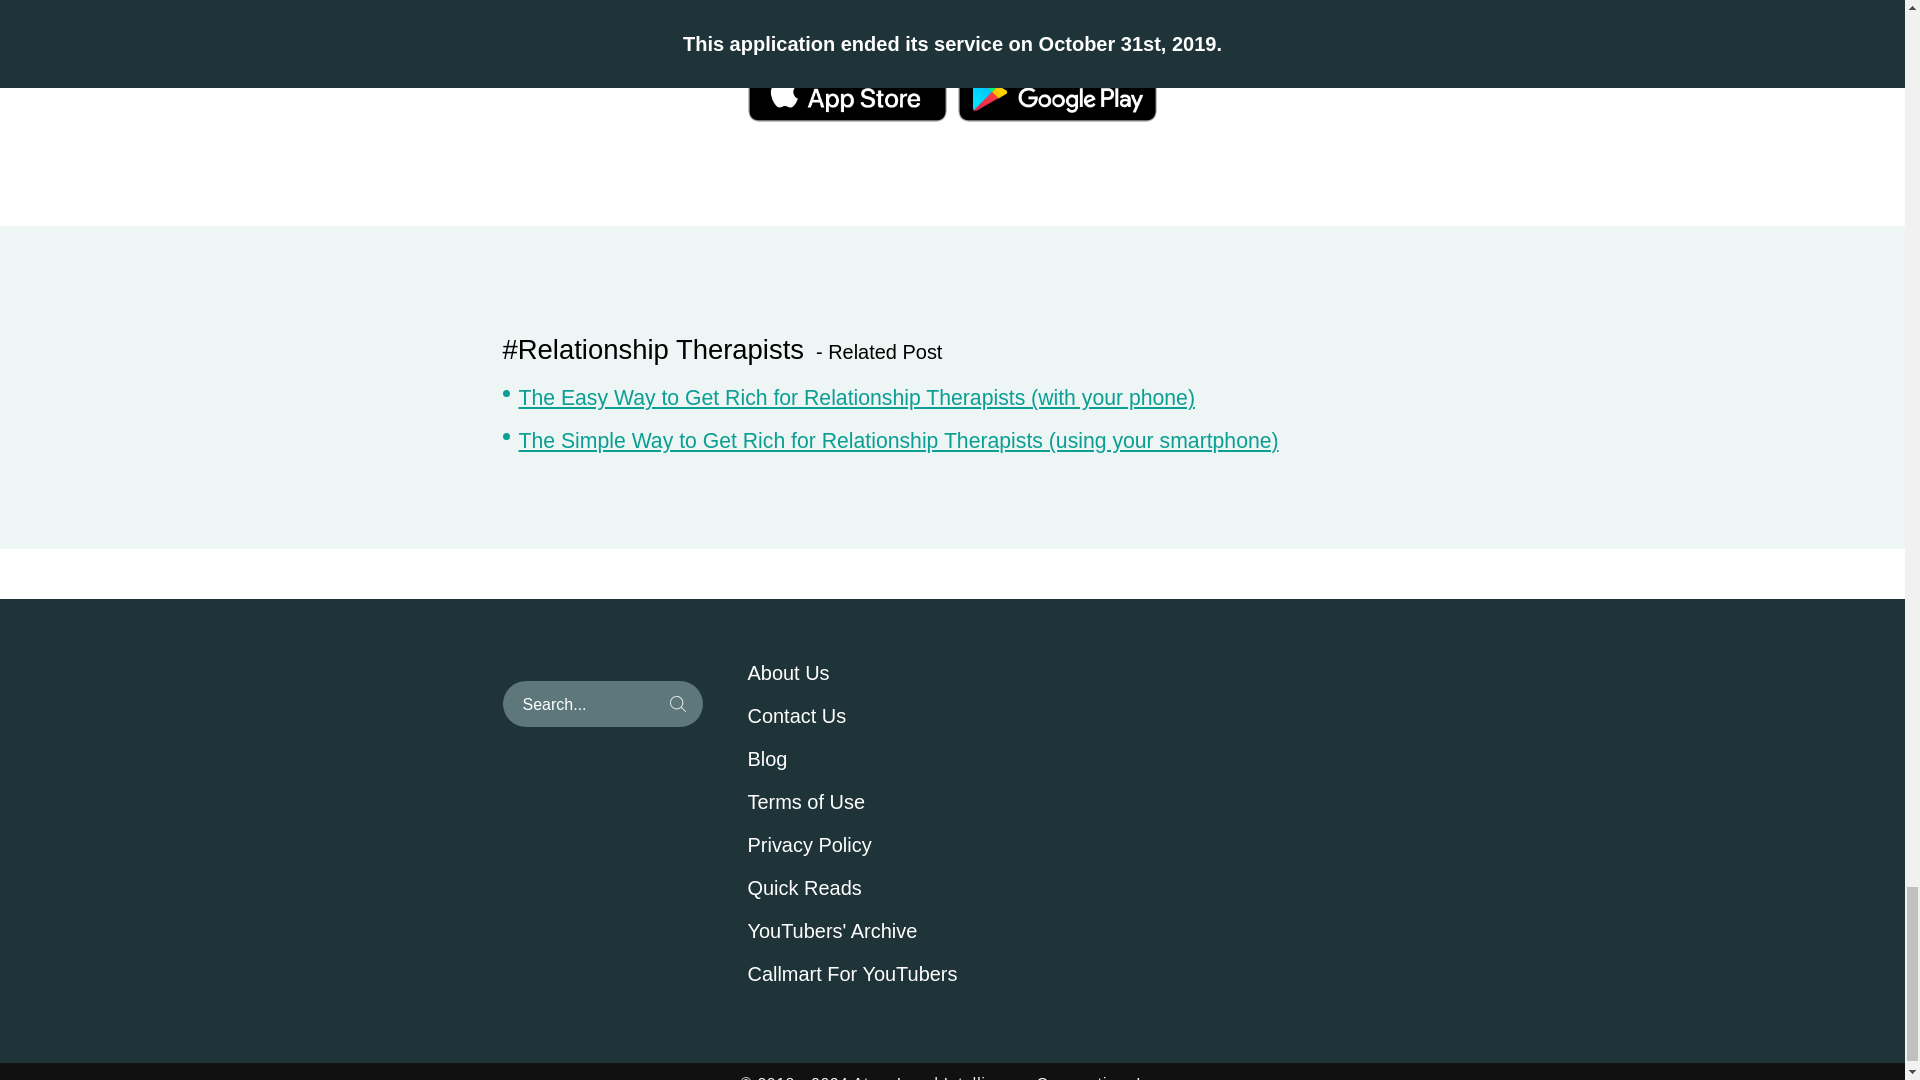 The width and height of the screenshot is (1920, 1080). Describe the element at coordinates (892, 845) in the screenshot. I see `Privacy Policy` at that location.